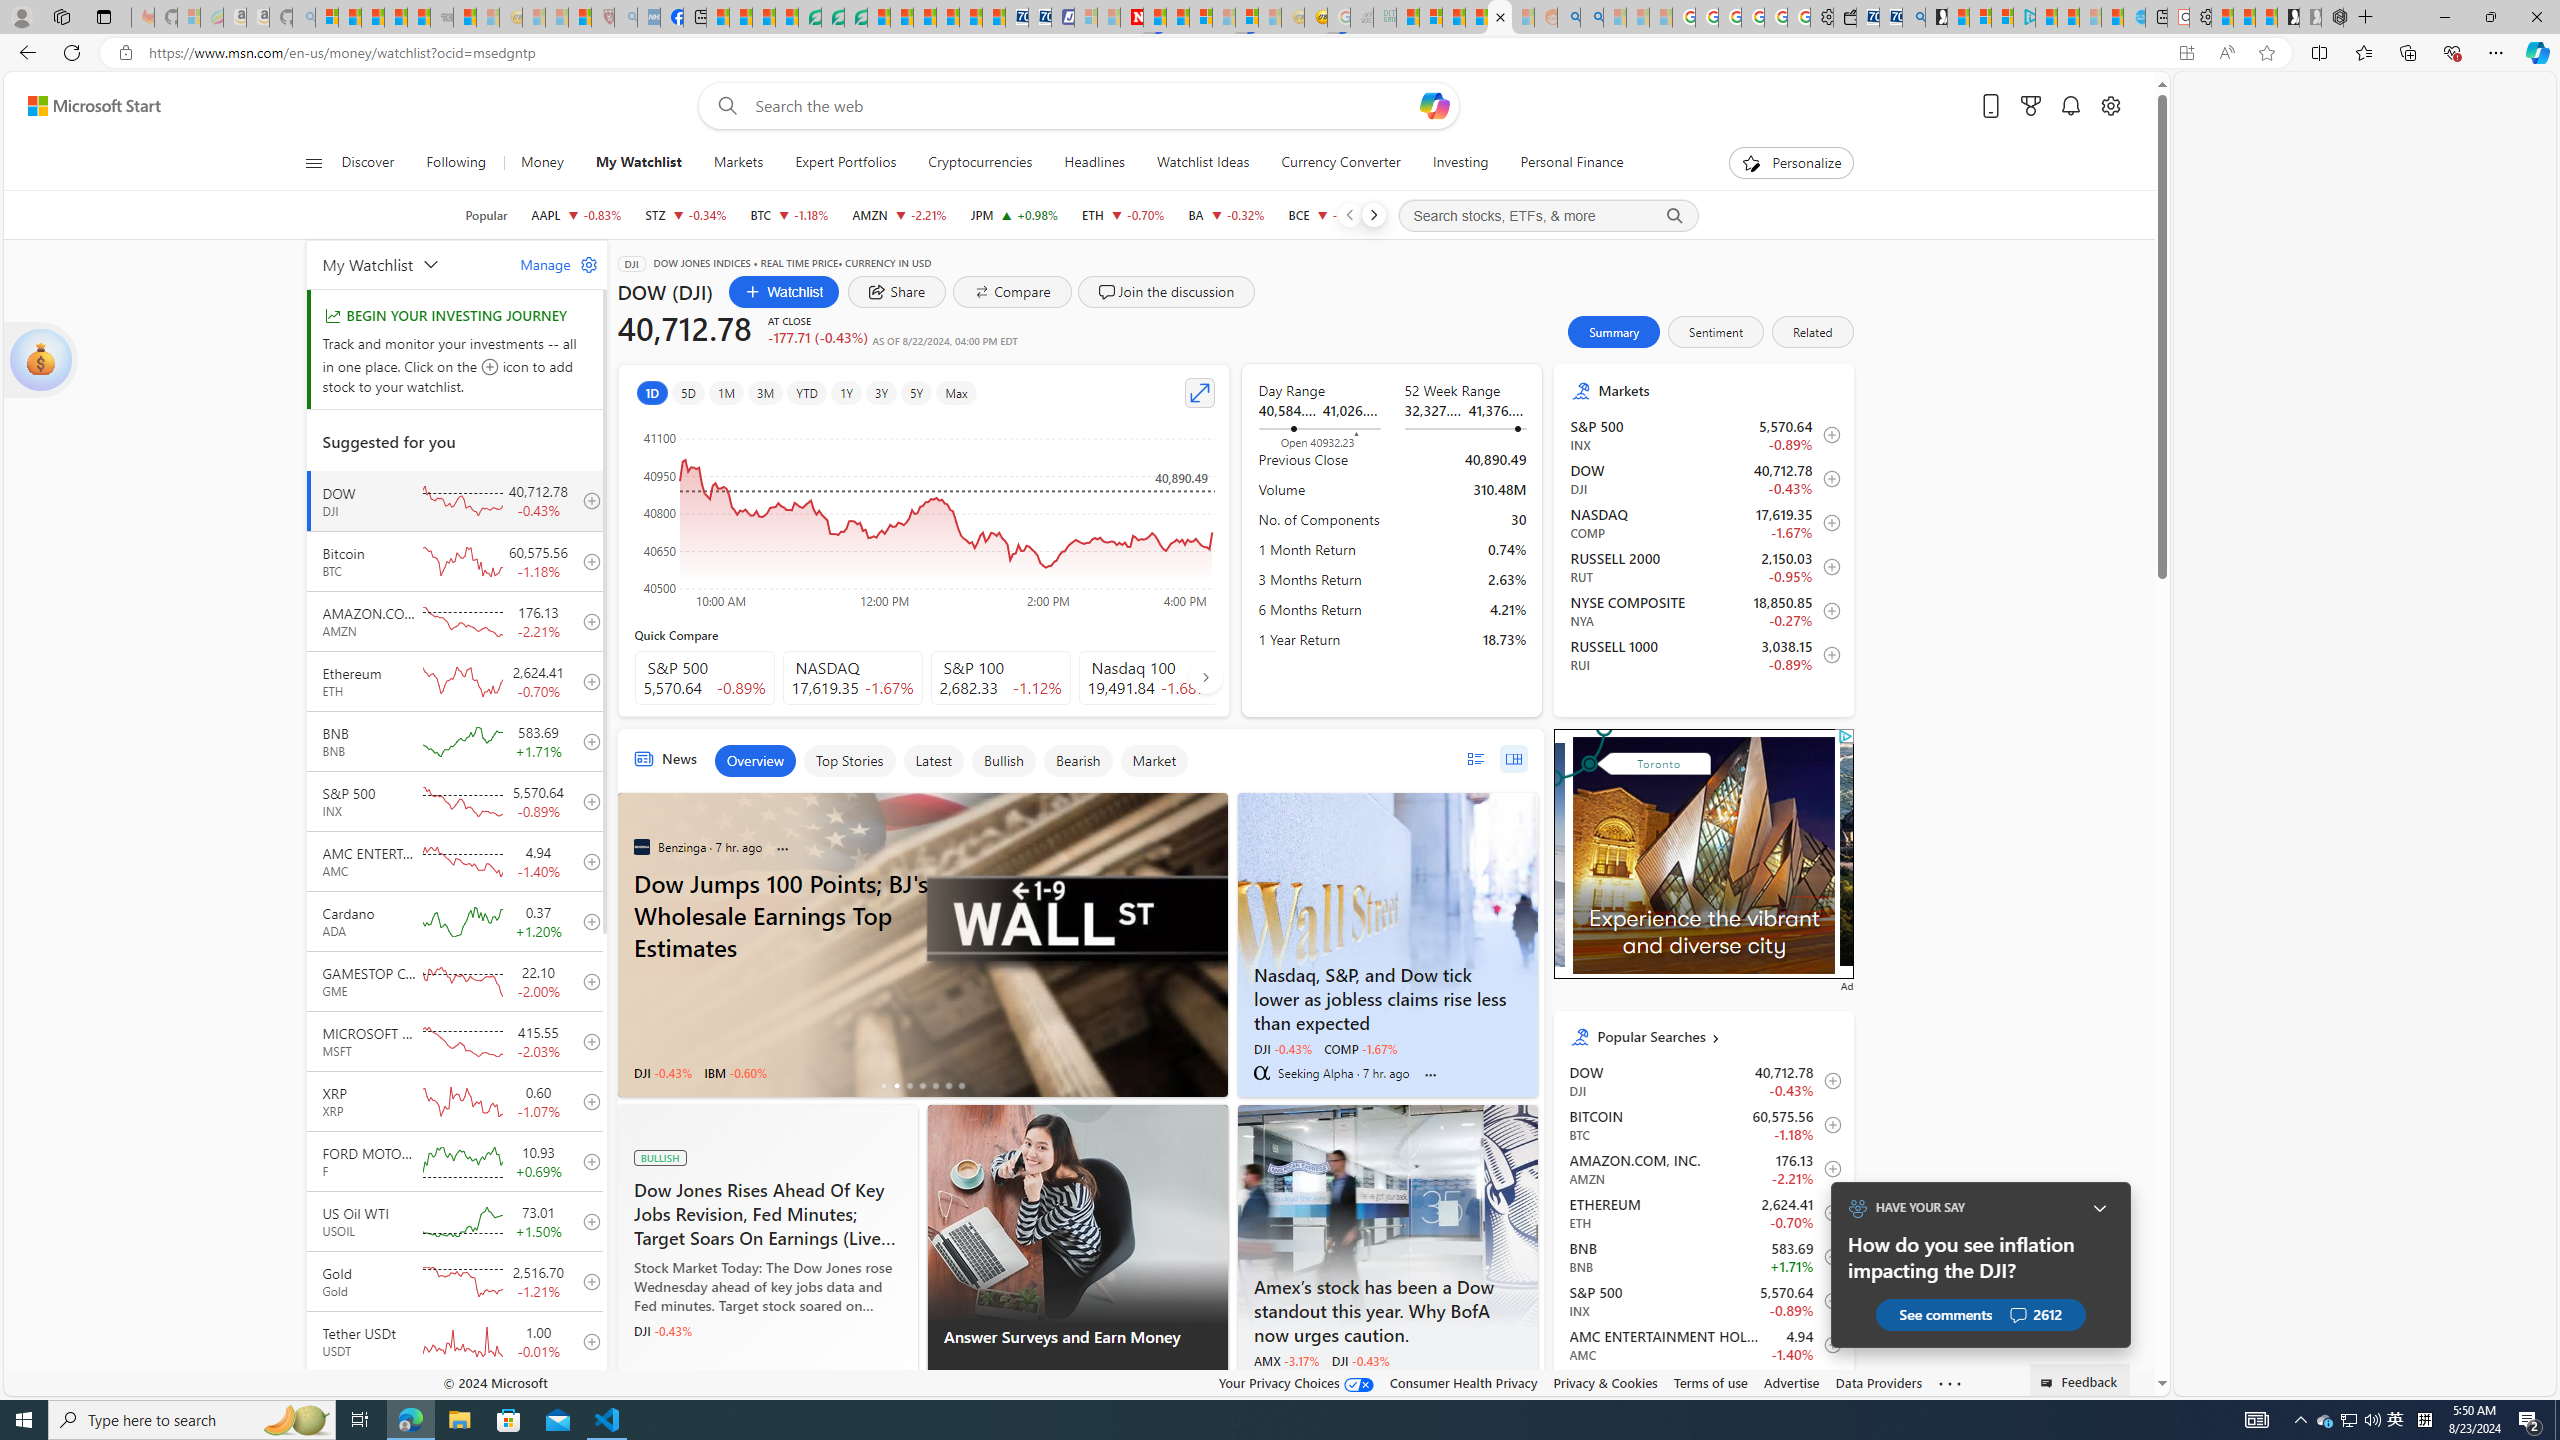  Describe the element at coordinates (1614, 332) in the screenshot. I see `Summary` at that location.